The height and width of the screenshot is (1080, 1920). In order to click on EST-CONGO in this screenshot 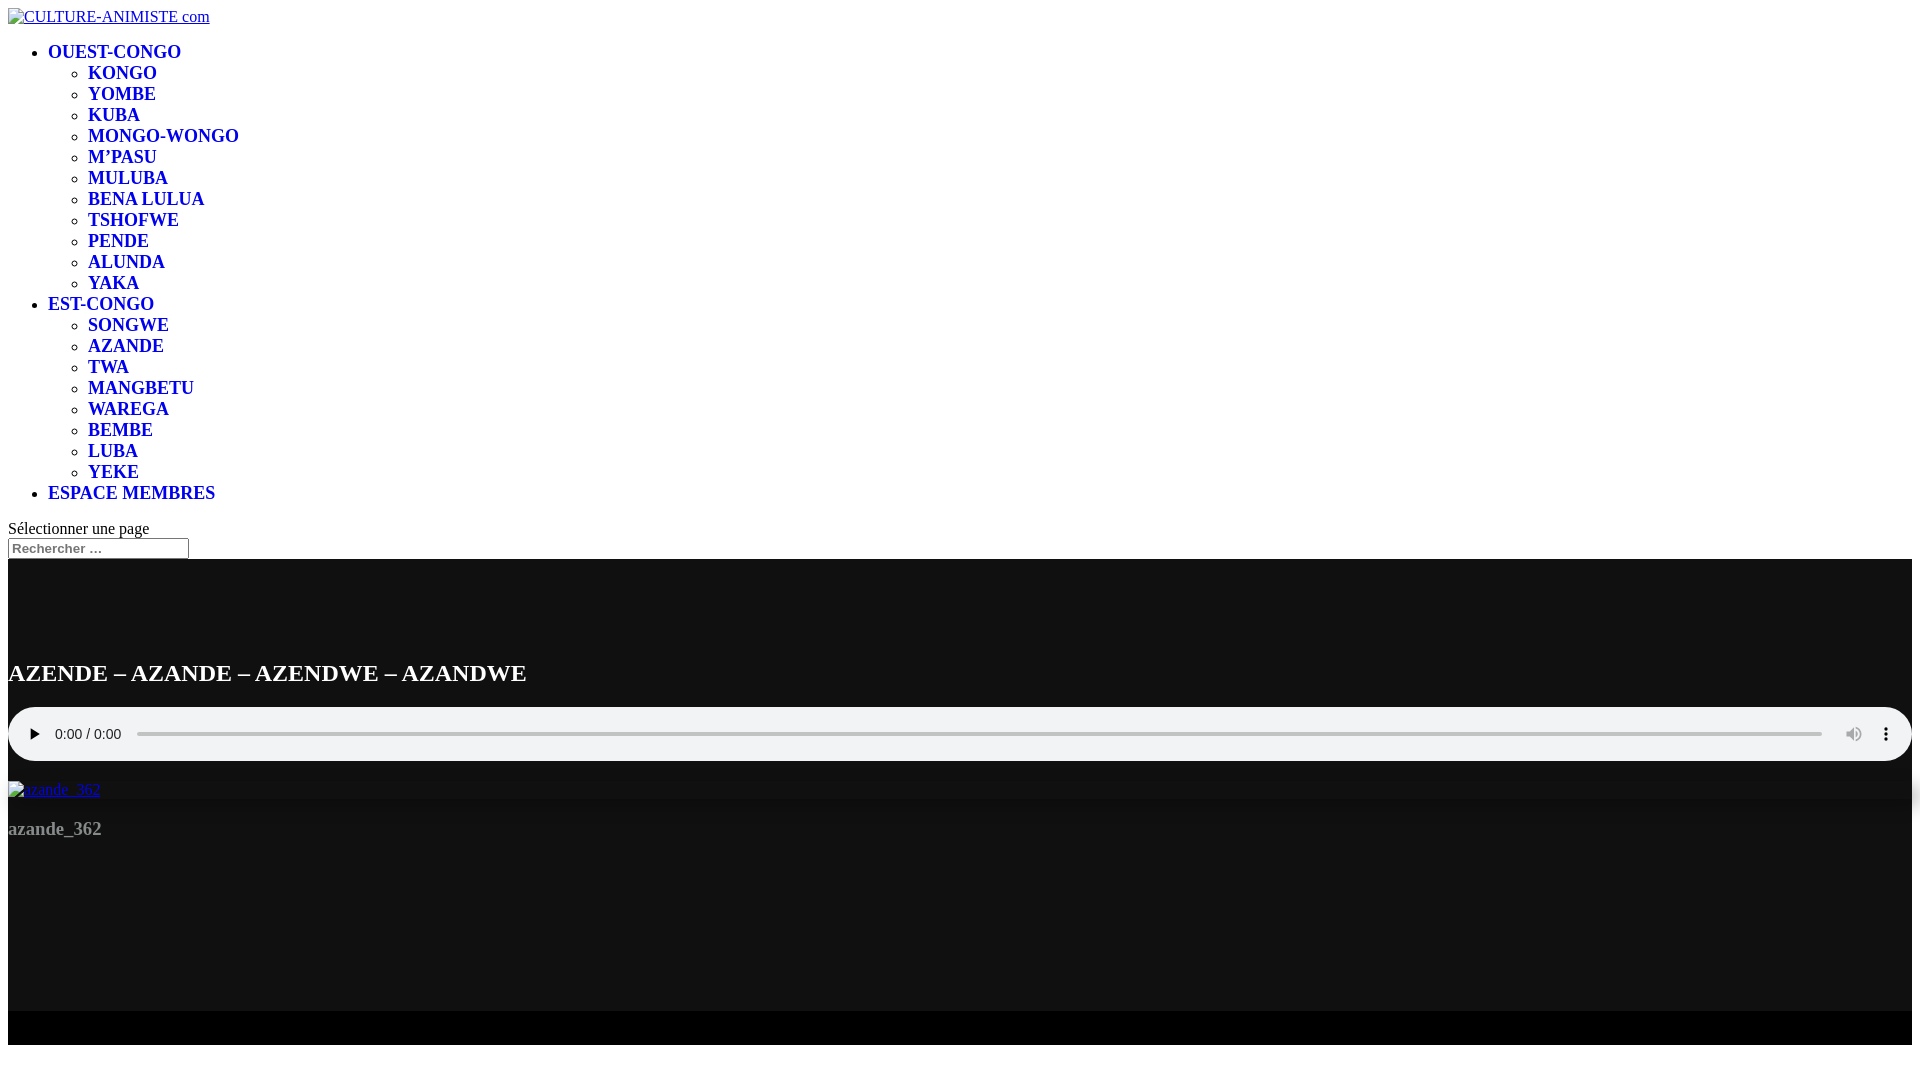, I will do `click(101, 304)`.